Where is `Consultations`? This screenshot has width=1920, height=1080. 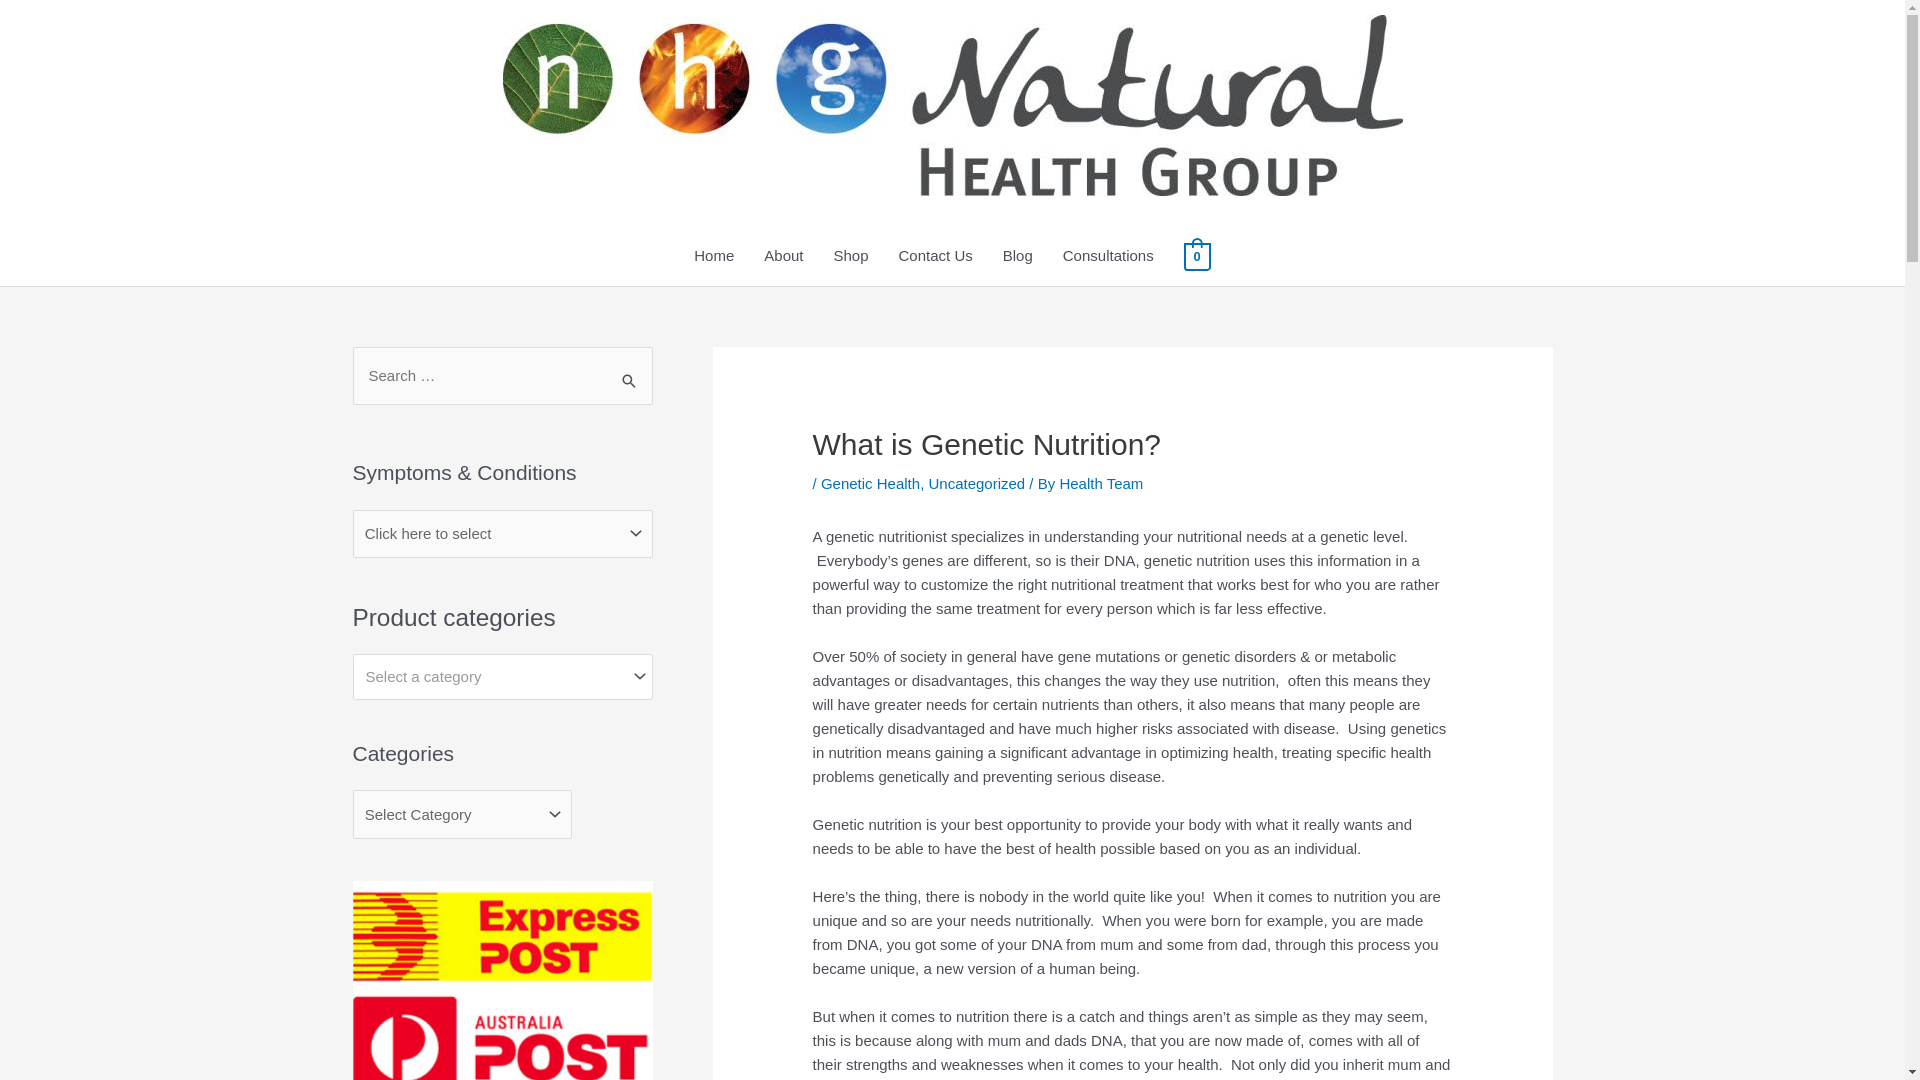
Consultations is located at coordinates (1108, 256).